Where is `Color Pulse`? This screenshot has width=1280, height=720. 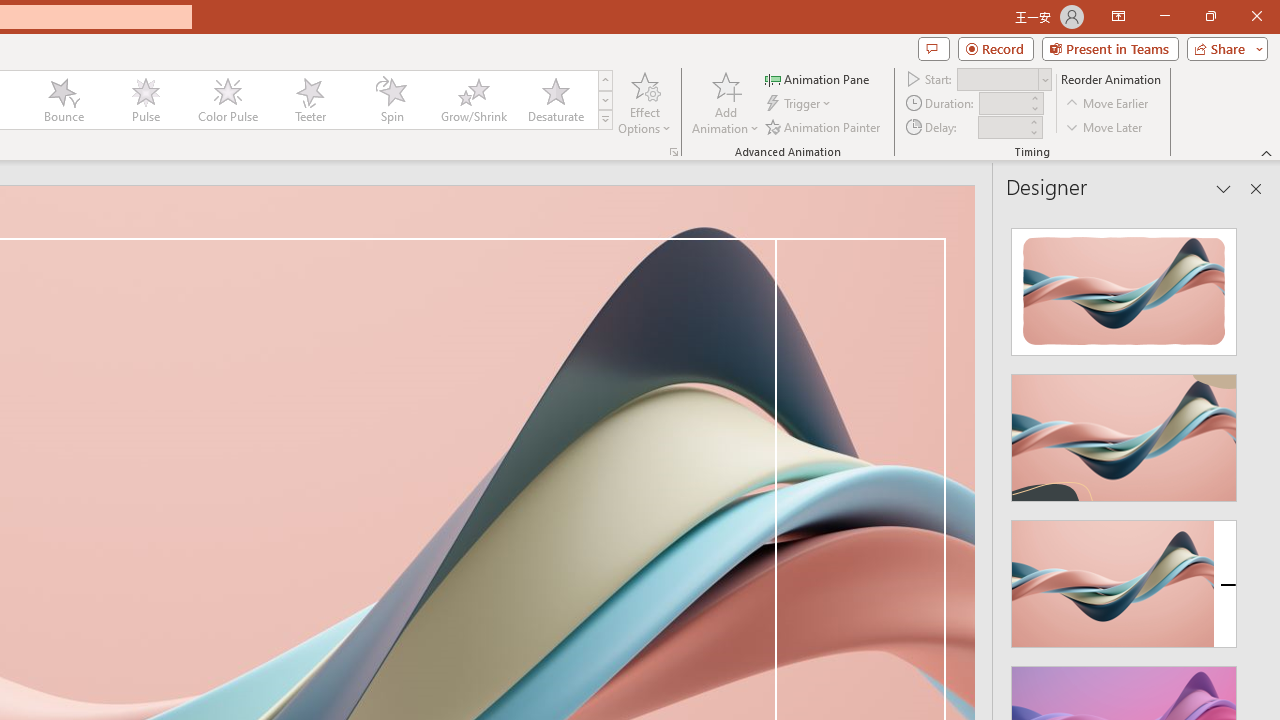
Color Pulse is located at coordinates (227, 100).